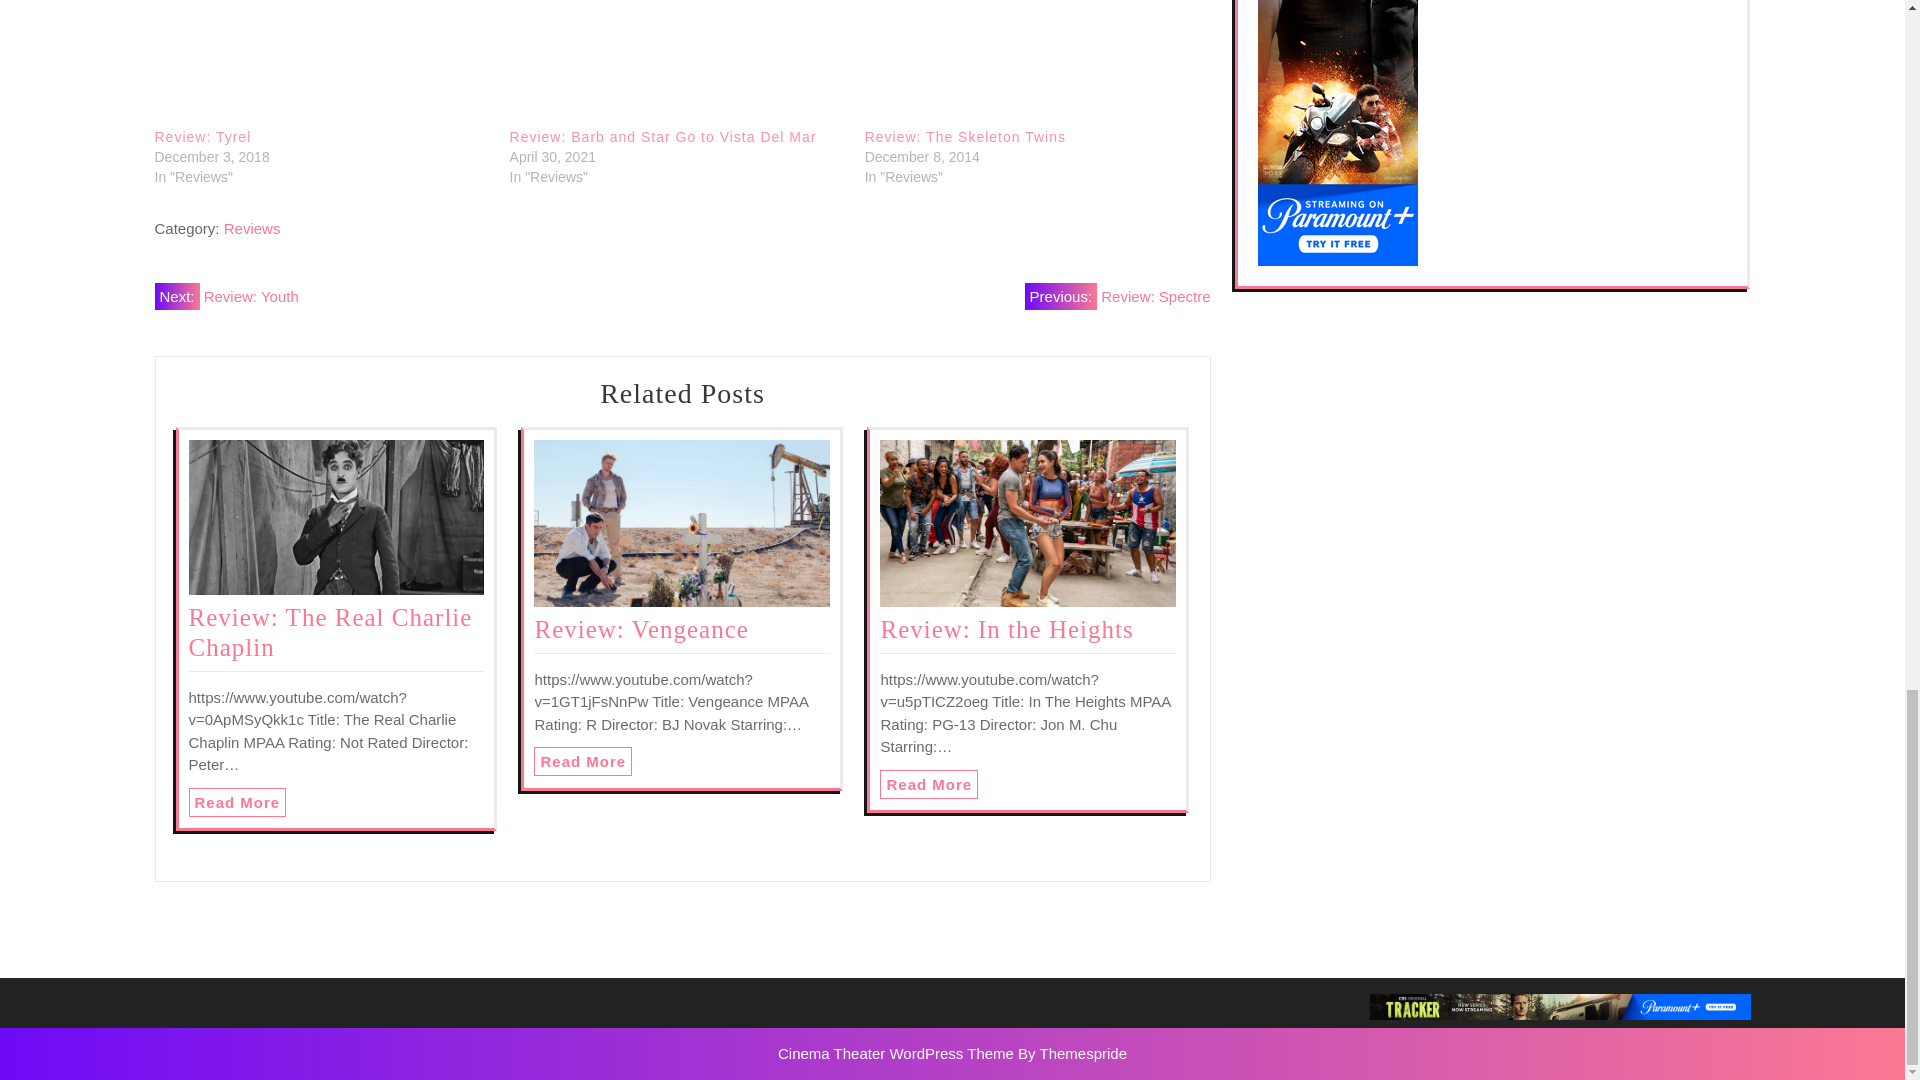 This screenshot has height=1080, width=1920. What do you see at coordinates (1006, 628) in the screenshot?
I see `Review: In the Heights` at bounding box center [1006, 628].